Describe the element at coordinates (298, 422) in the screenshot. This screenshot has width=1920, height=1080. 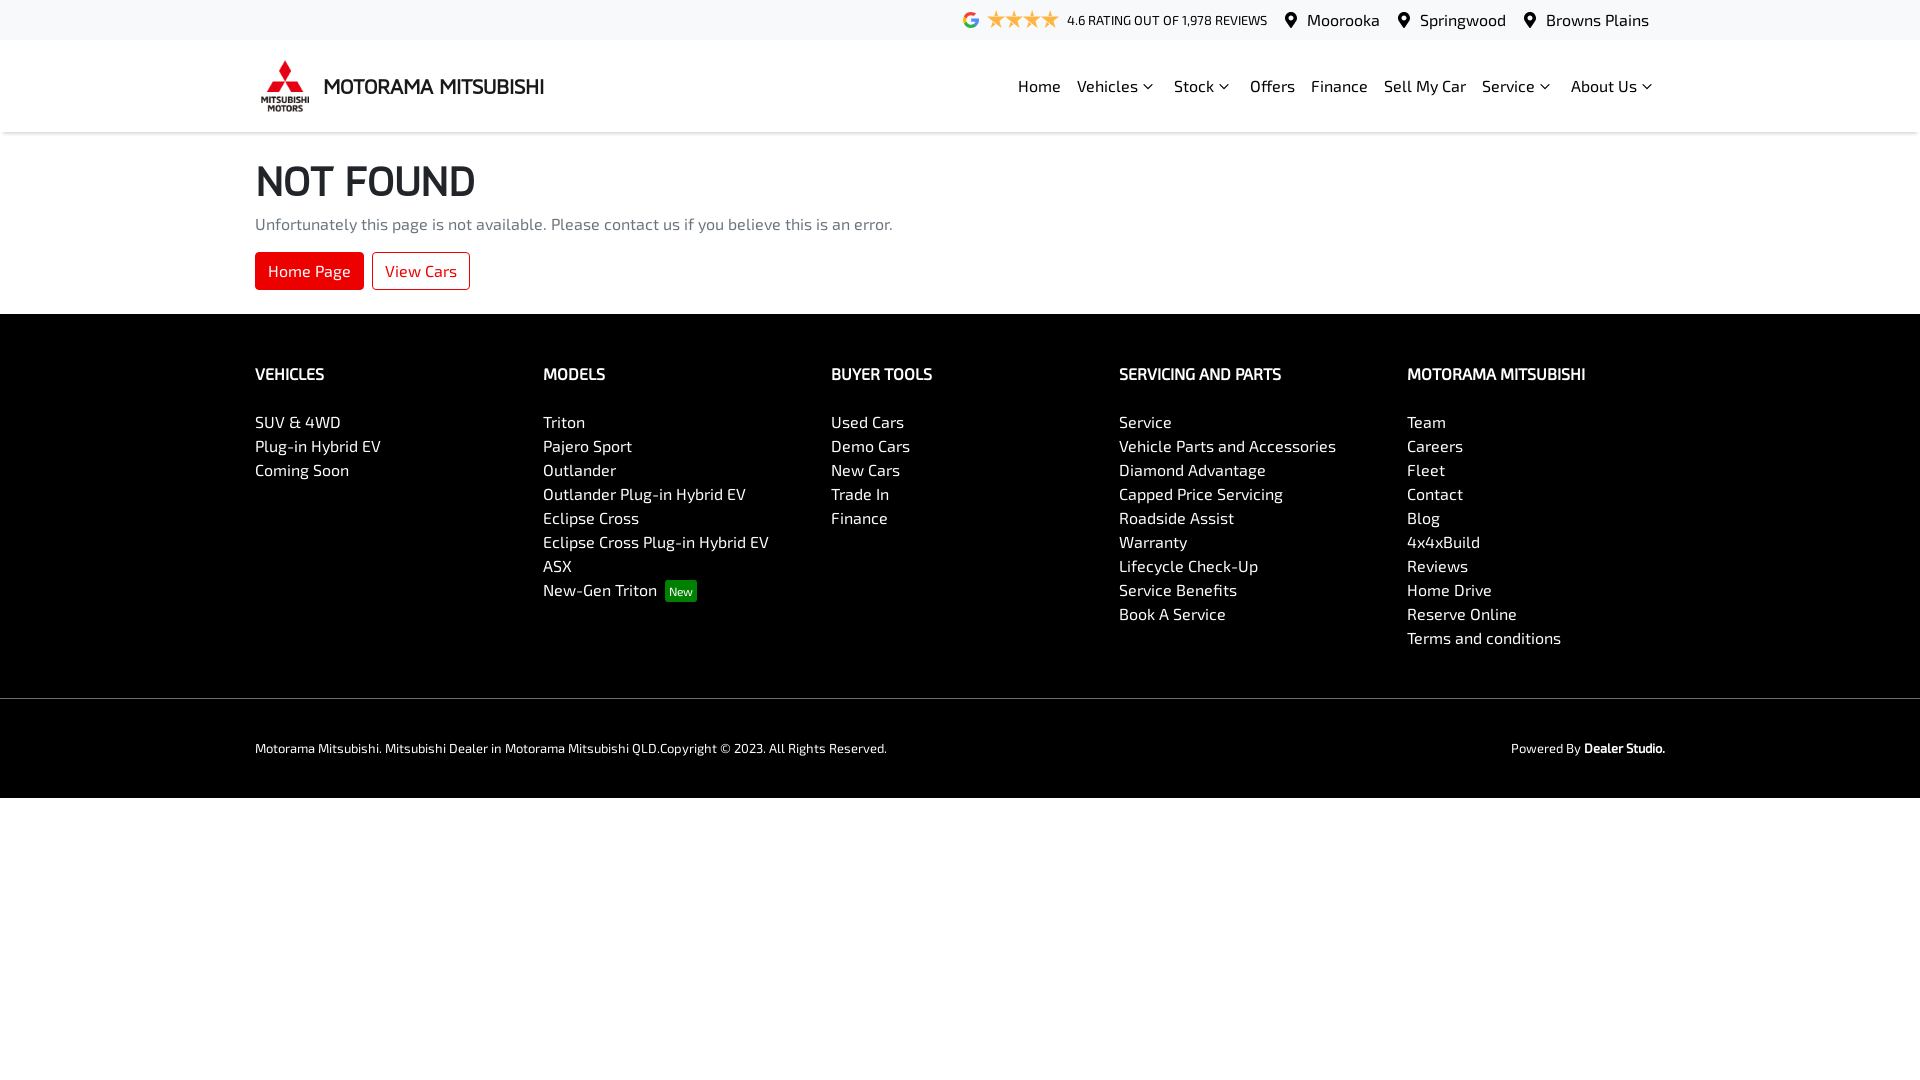
I see `SUV & 4WD` at that location.